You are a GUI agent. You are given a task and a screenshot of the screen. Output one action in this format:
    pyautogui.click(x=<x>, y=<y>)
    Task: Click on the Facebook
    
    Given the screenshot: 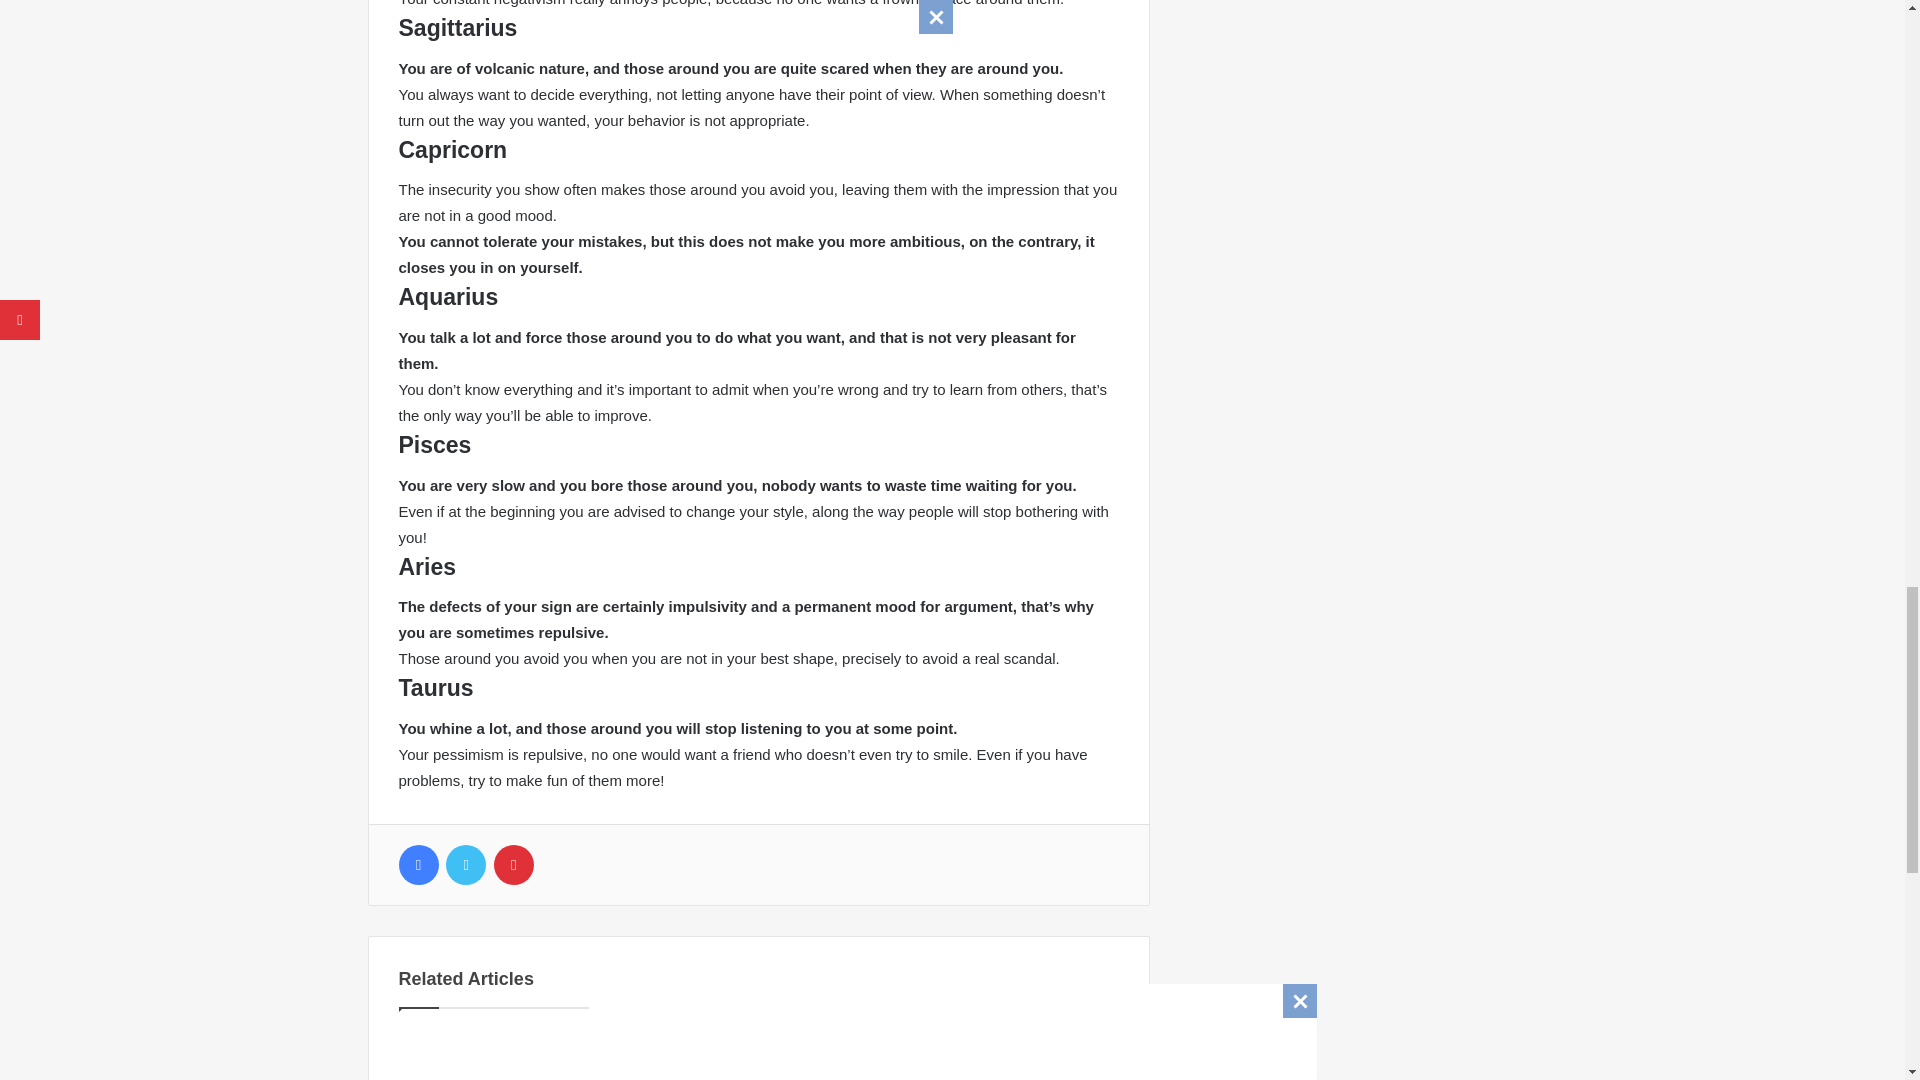 What is the action you would take?
    pyautogui.click(x=417, y=864)
    